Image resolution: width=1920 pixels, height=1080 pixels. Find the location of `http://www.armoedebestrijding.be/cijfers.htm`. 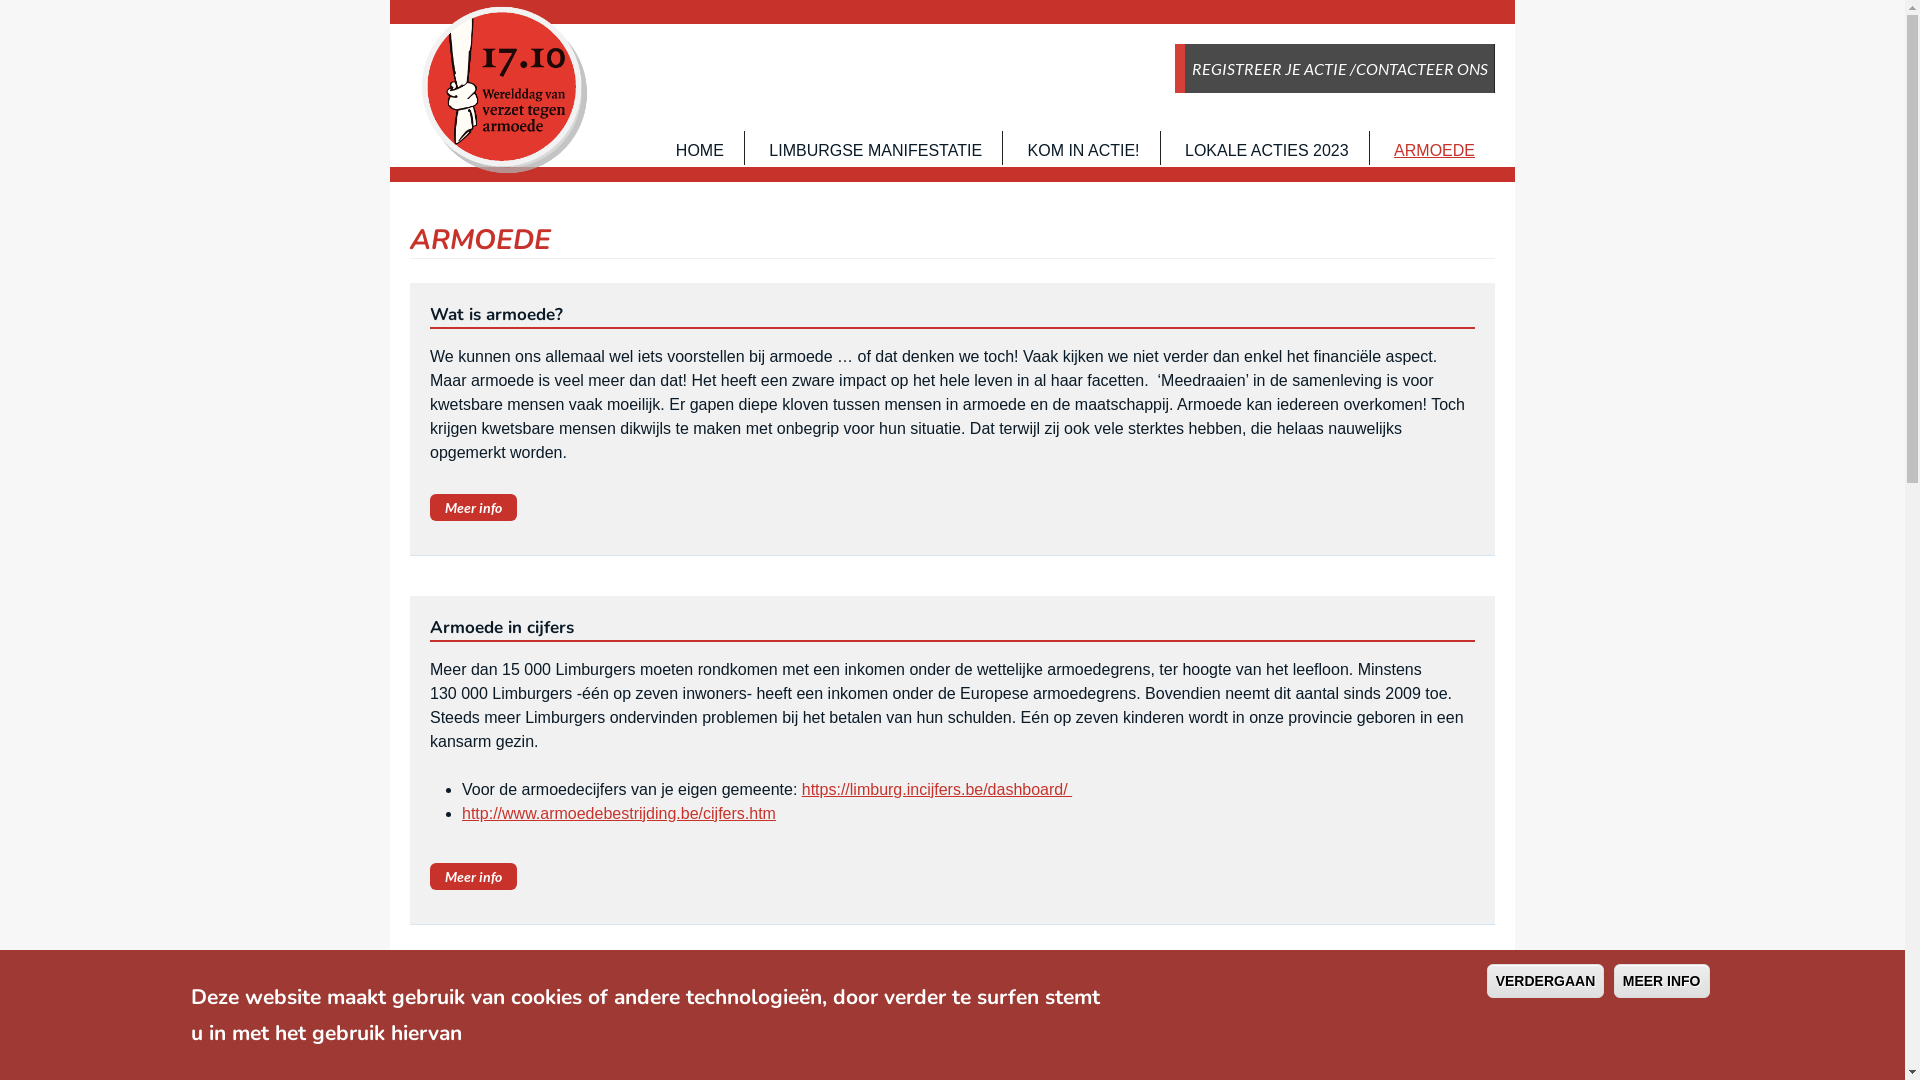

http://www.armoedebestrijding.be/cijfers.htm is located at coordinates (619, 814).